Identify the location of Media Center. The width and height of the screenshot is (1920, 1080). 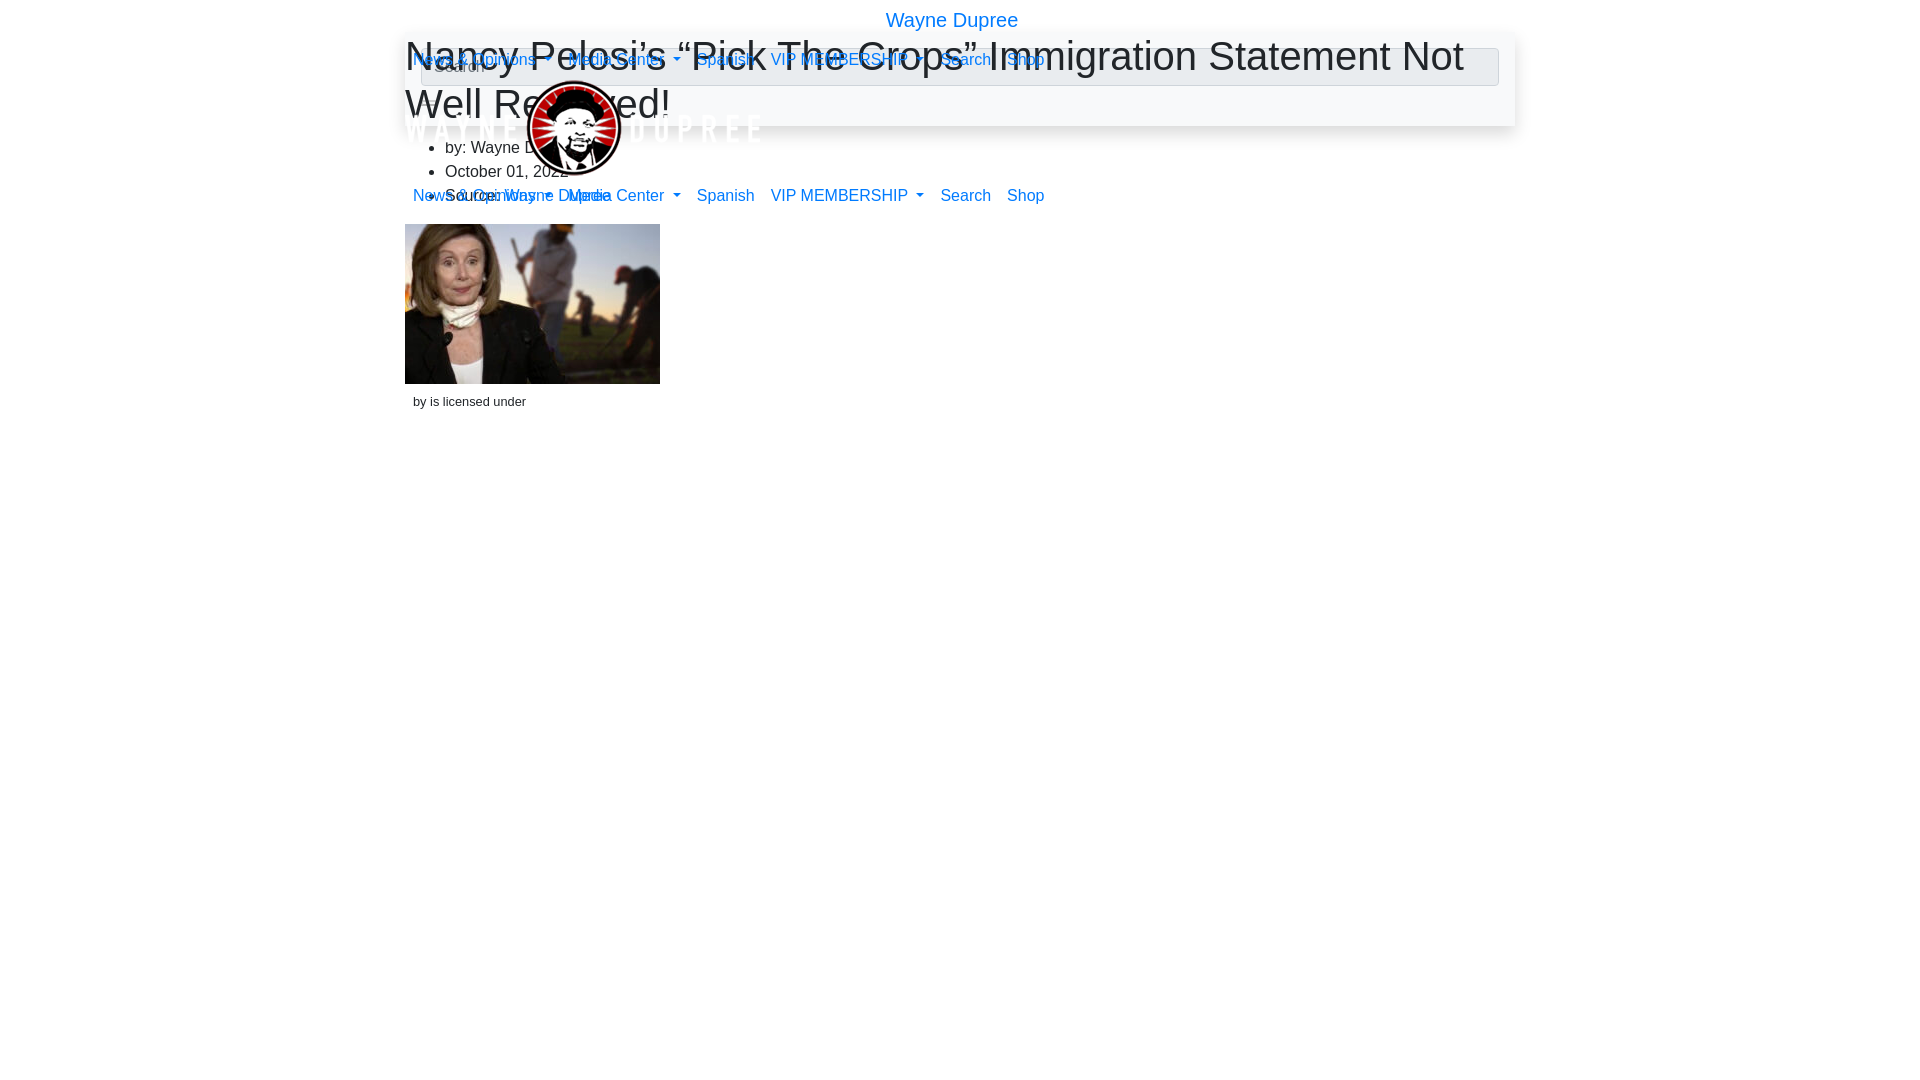
(624, 59).